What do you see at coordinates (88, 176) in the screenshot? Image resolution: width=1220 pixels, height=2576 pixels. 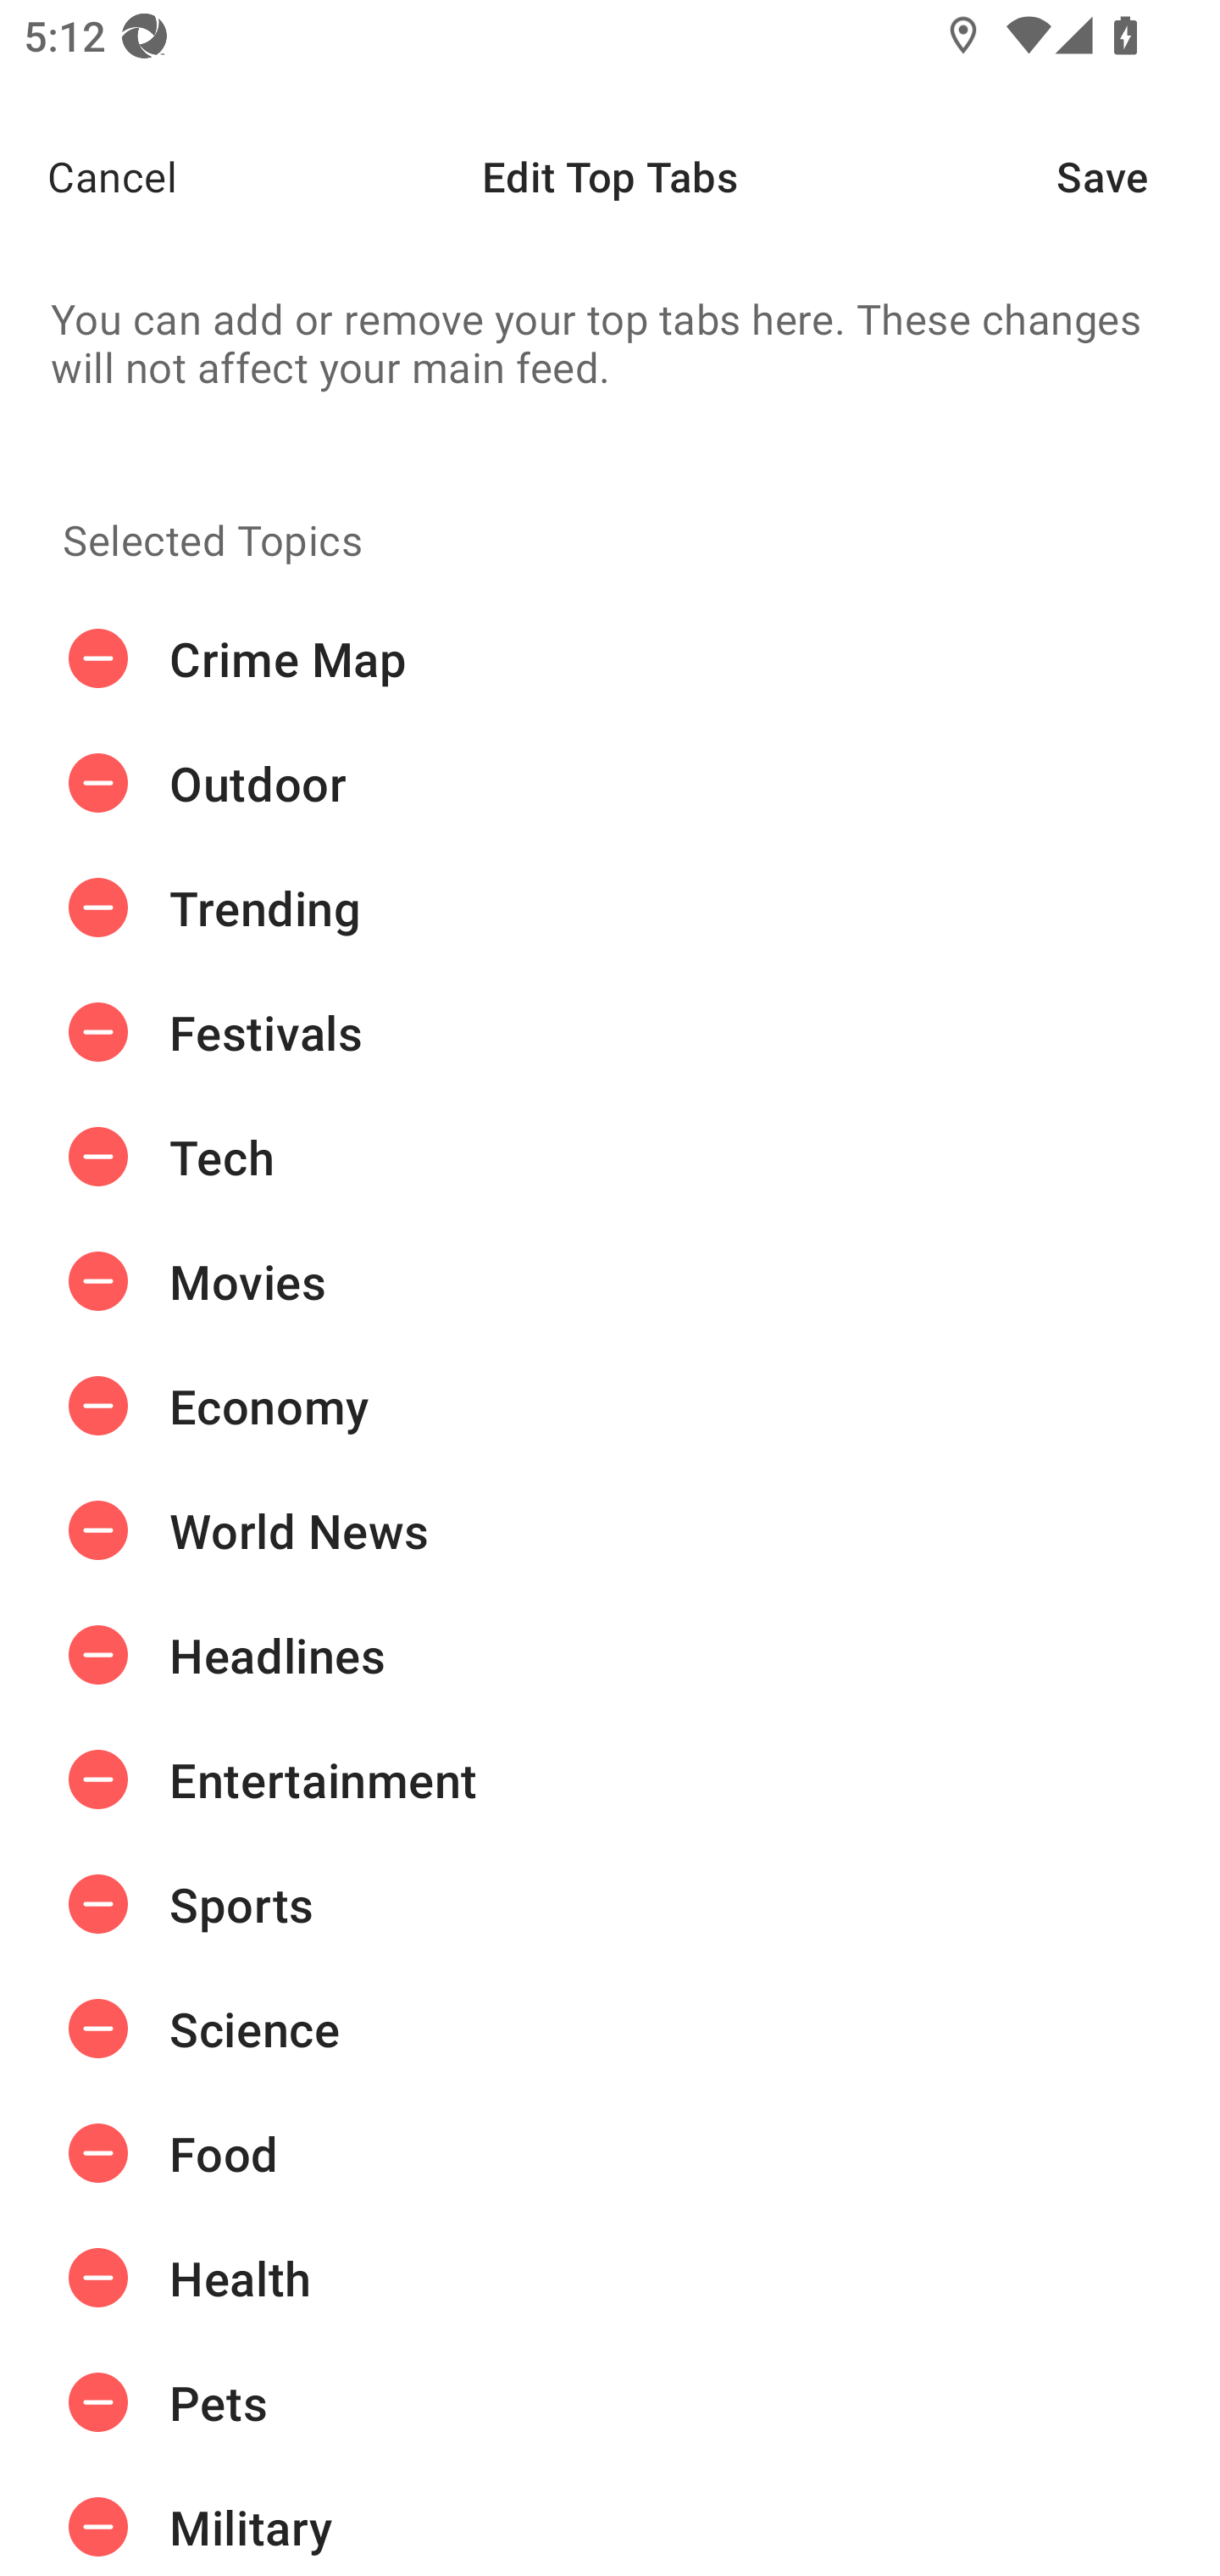 I see `Cancel` at bounding box center [88, 176].